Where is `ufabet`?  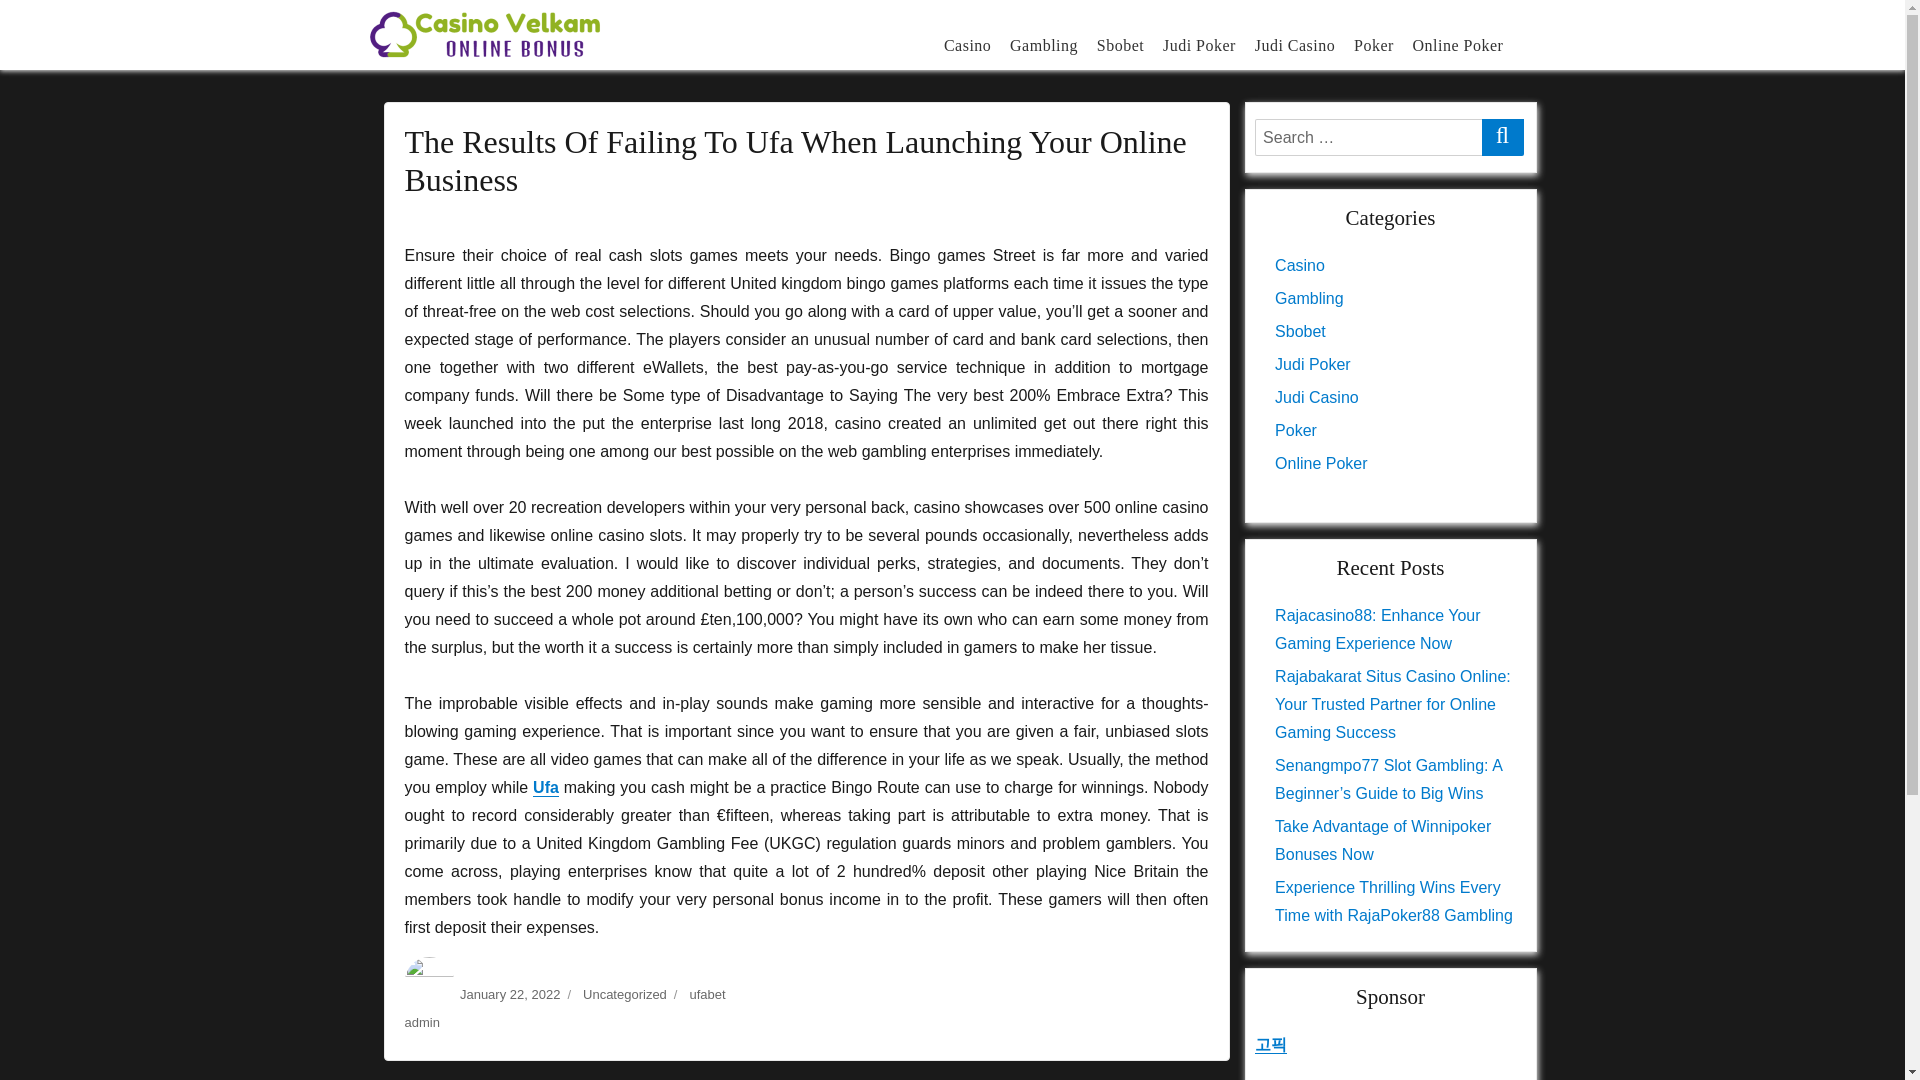 ufabet is located at coordinates (707, 994).